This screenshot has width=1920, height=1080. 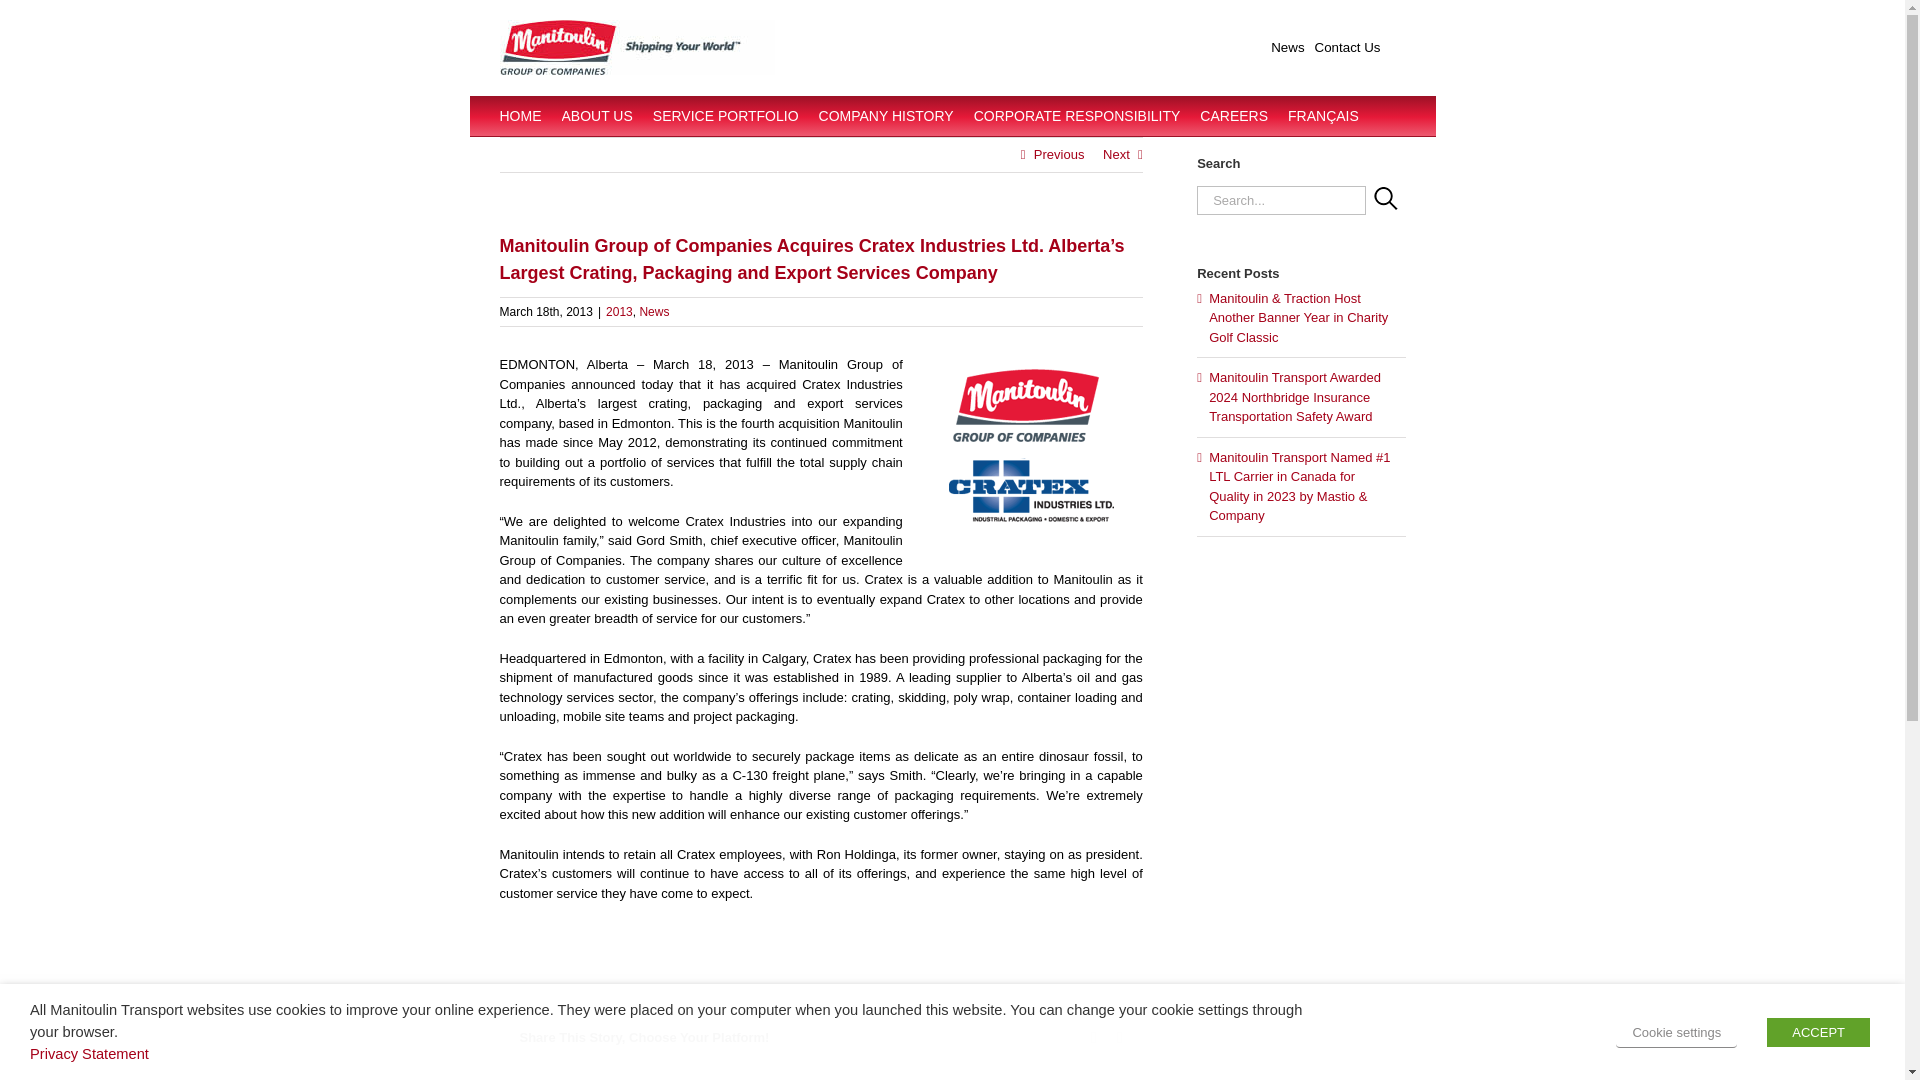 What do you see at coordinates (598, 116) in the screenshot?
I see `ABOUT US` at bounding box center [598, 116].